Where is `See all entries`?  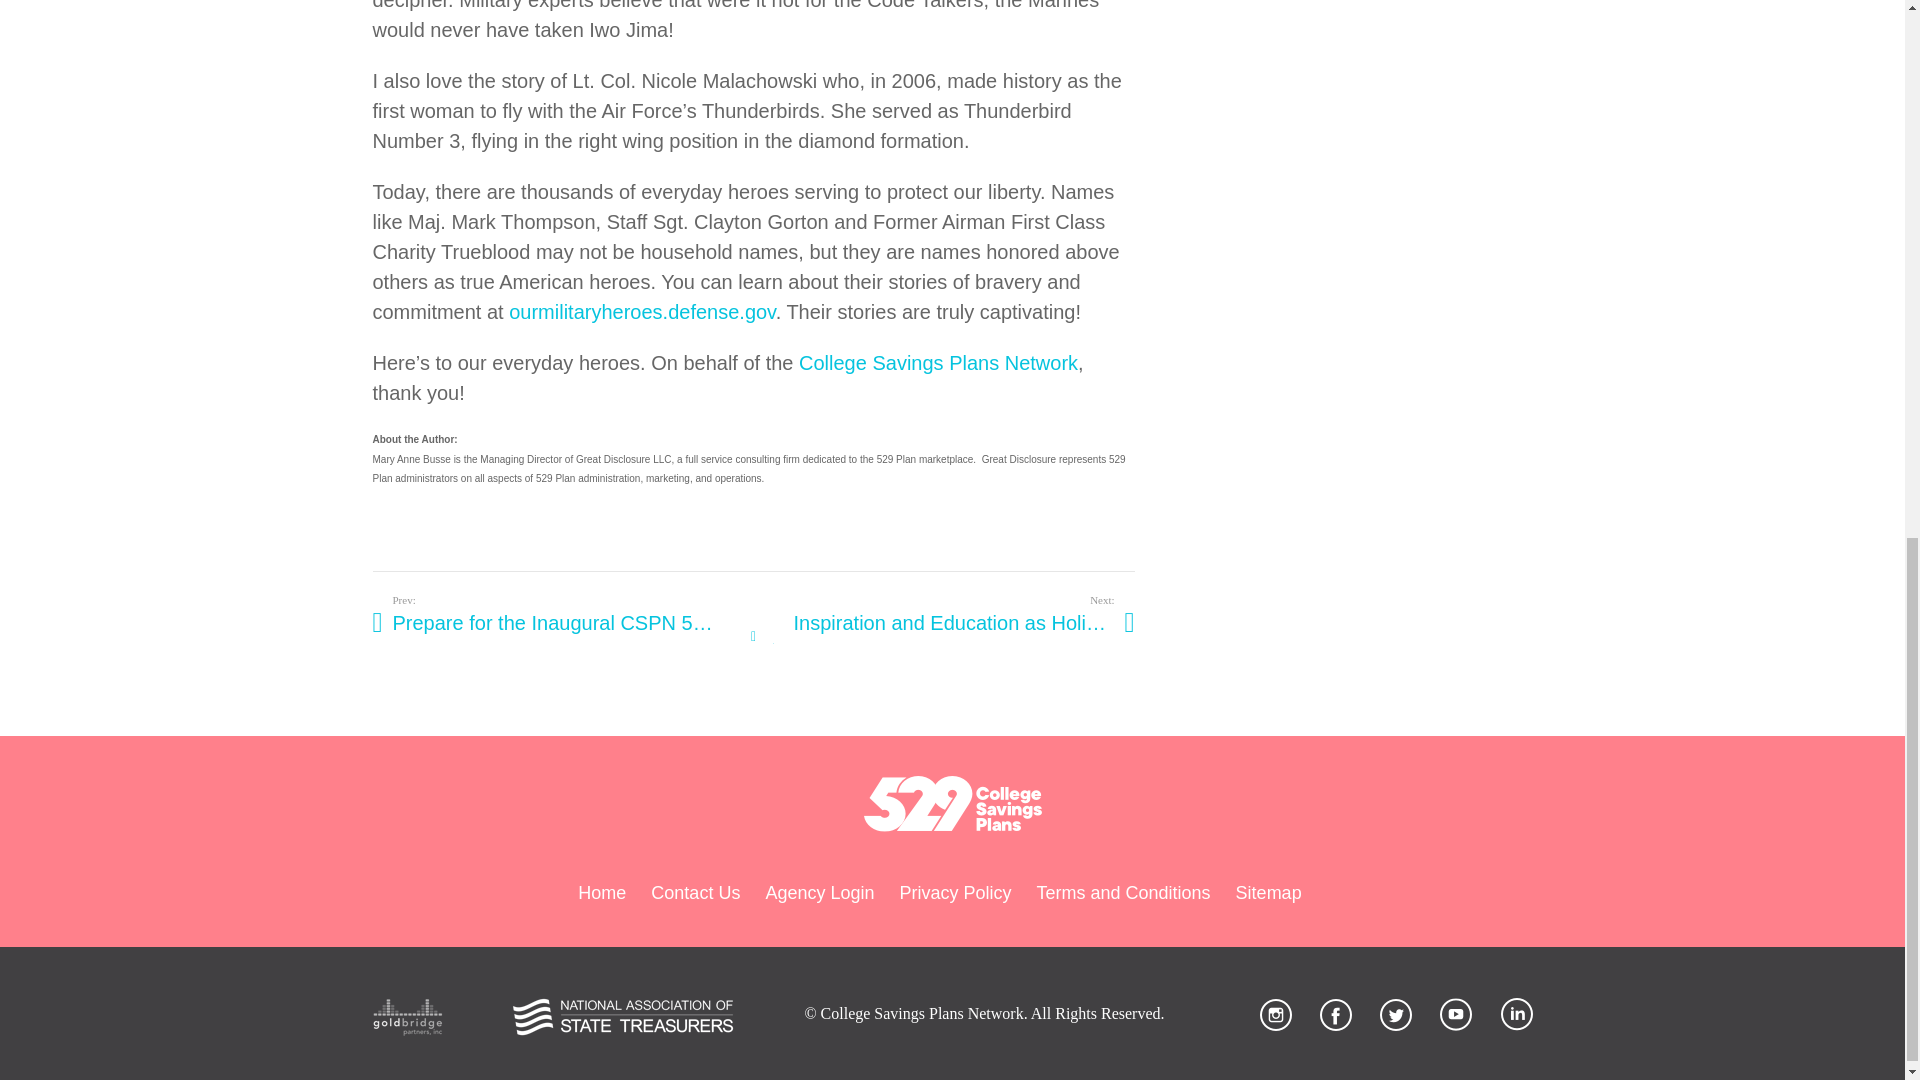 See all entries is located at coordinates (753, 637).